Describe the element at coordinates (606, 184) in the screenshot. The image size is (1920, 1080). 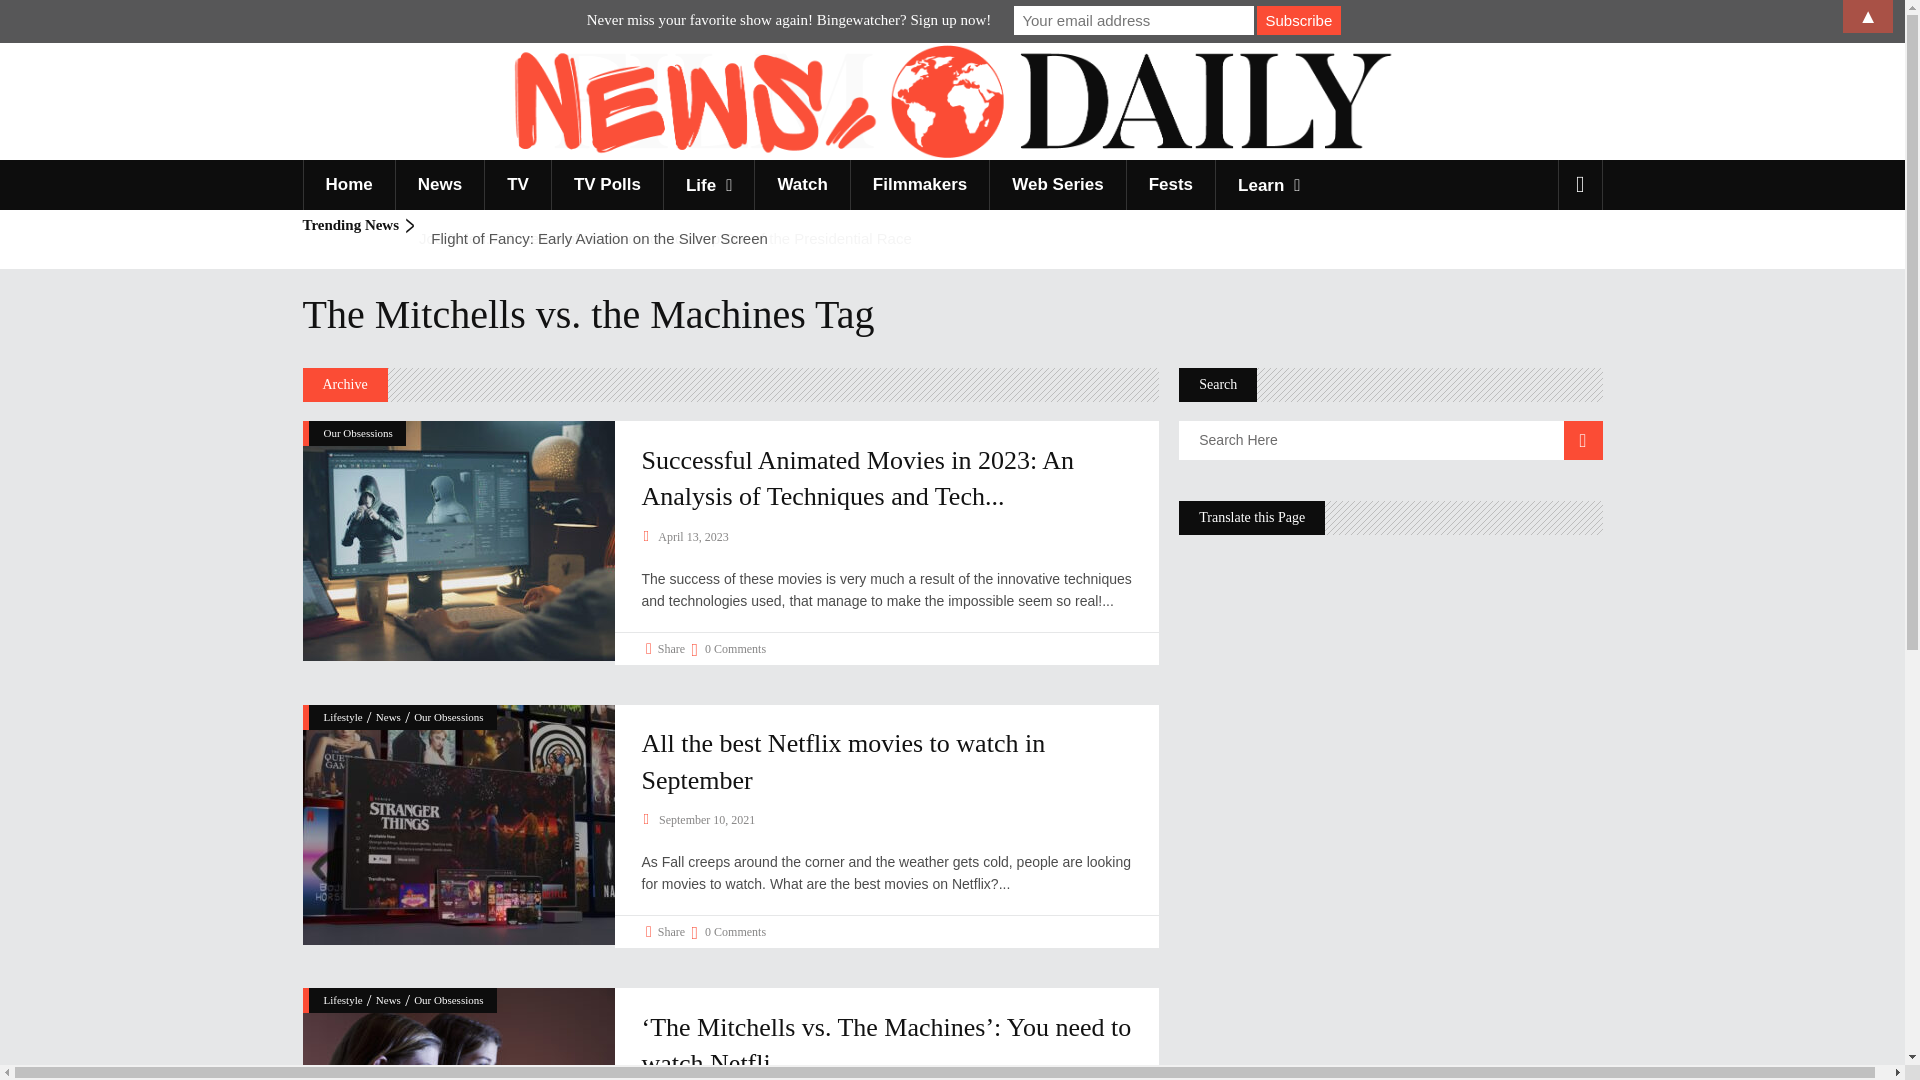
I see `TV Polls` at that location.